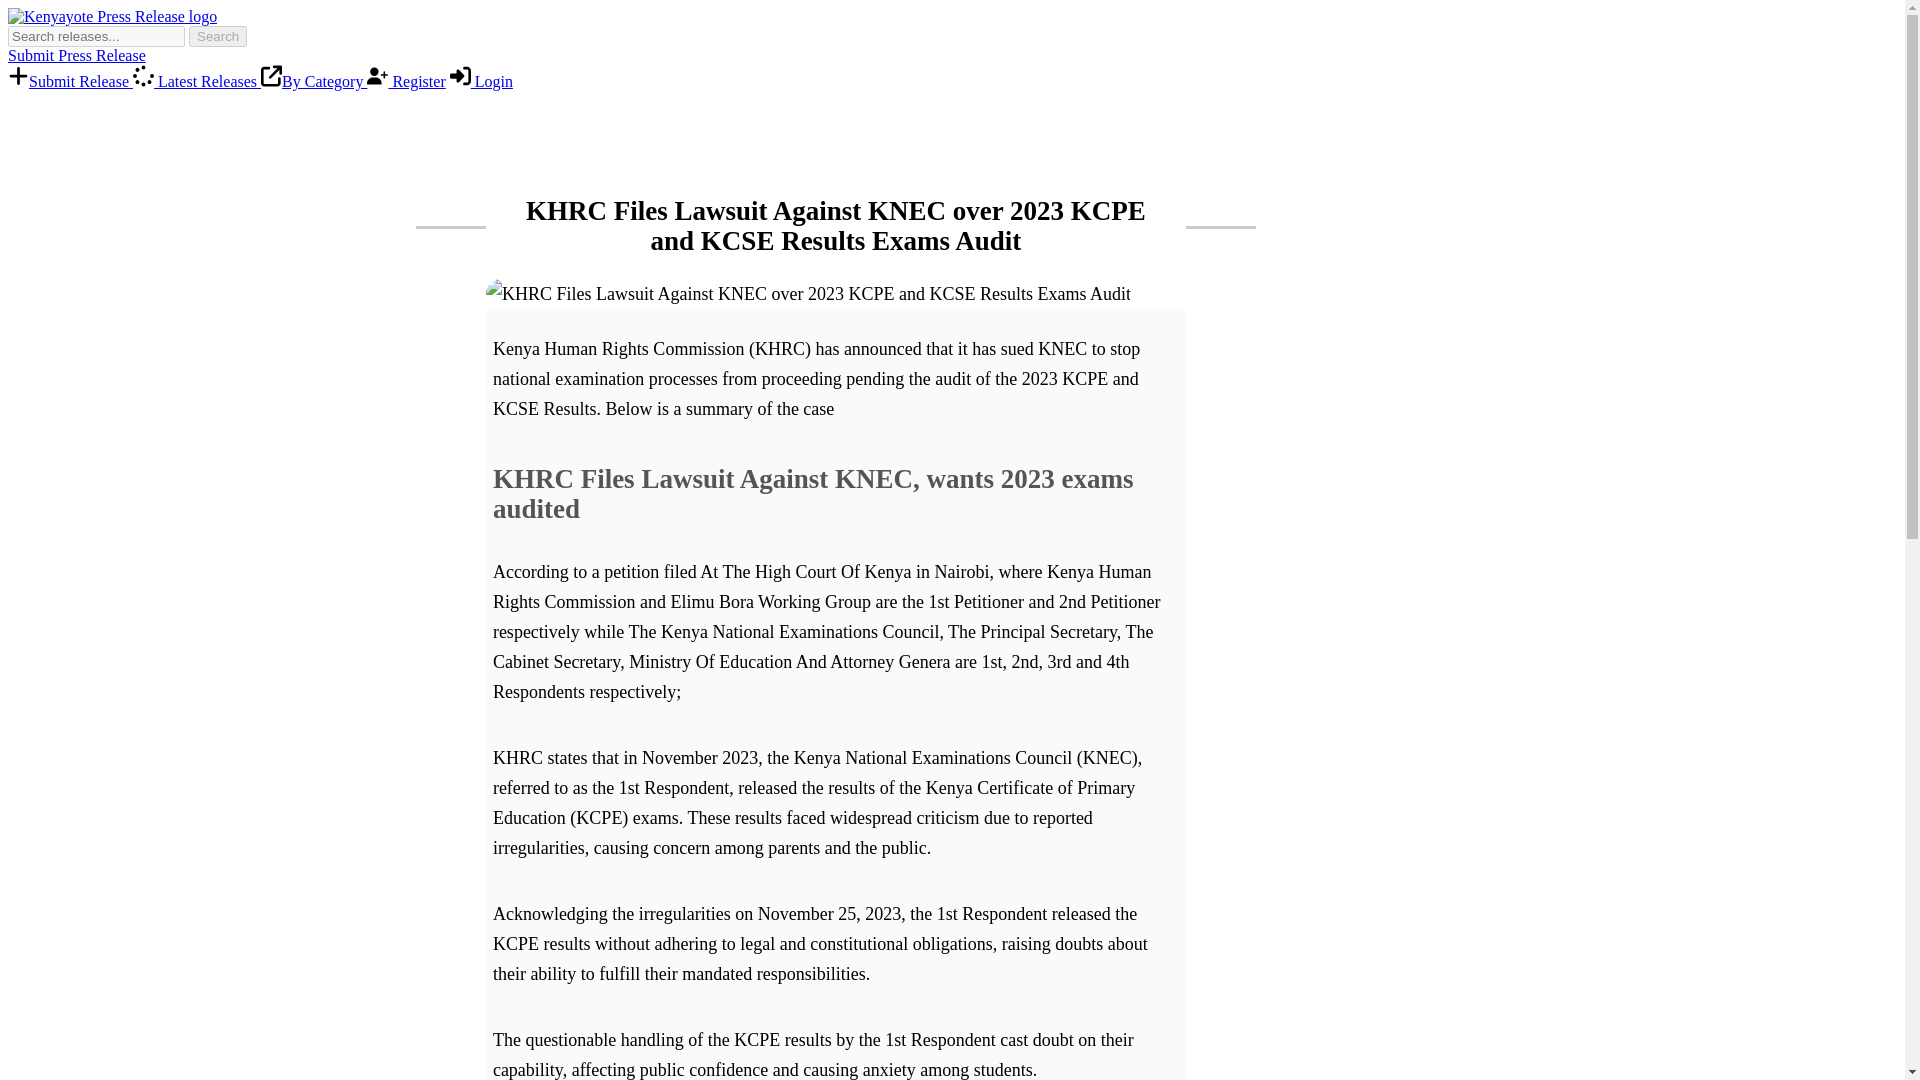  Describe the element at coordinates (218, 36) in the screenshot. I see `Search` at that location.